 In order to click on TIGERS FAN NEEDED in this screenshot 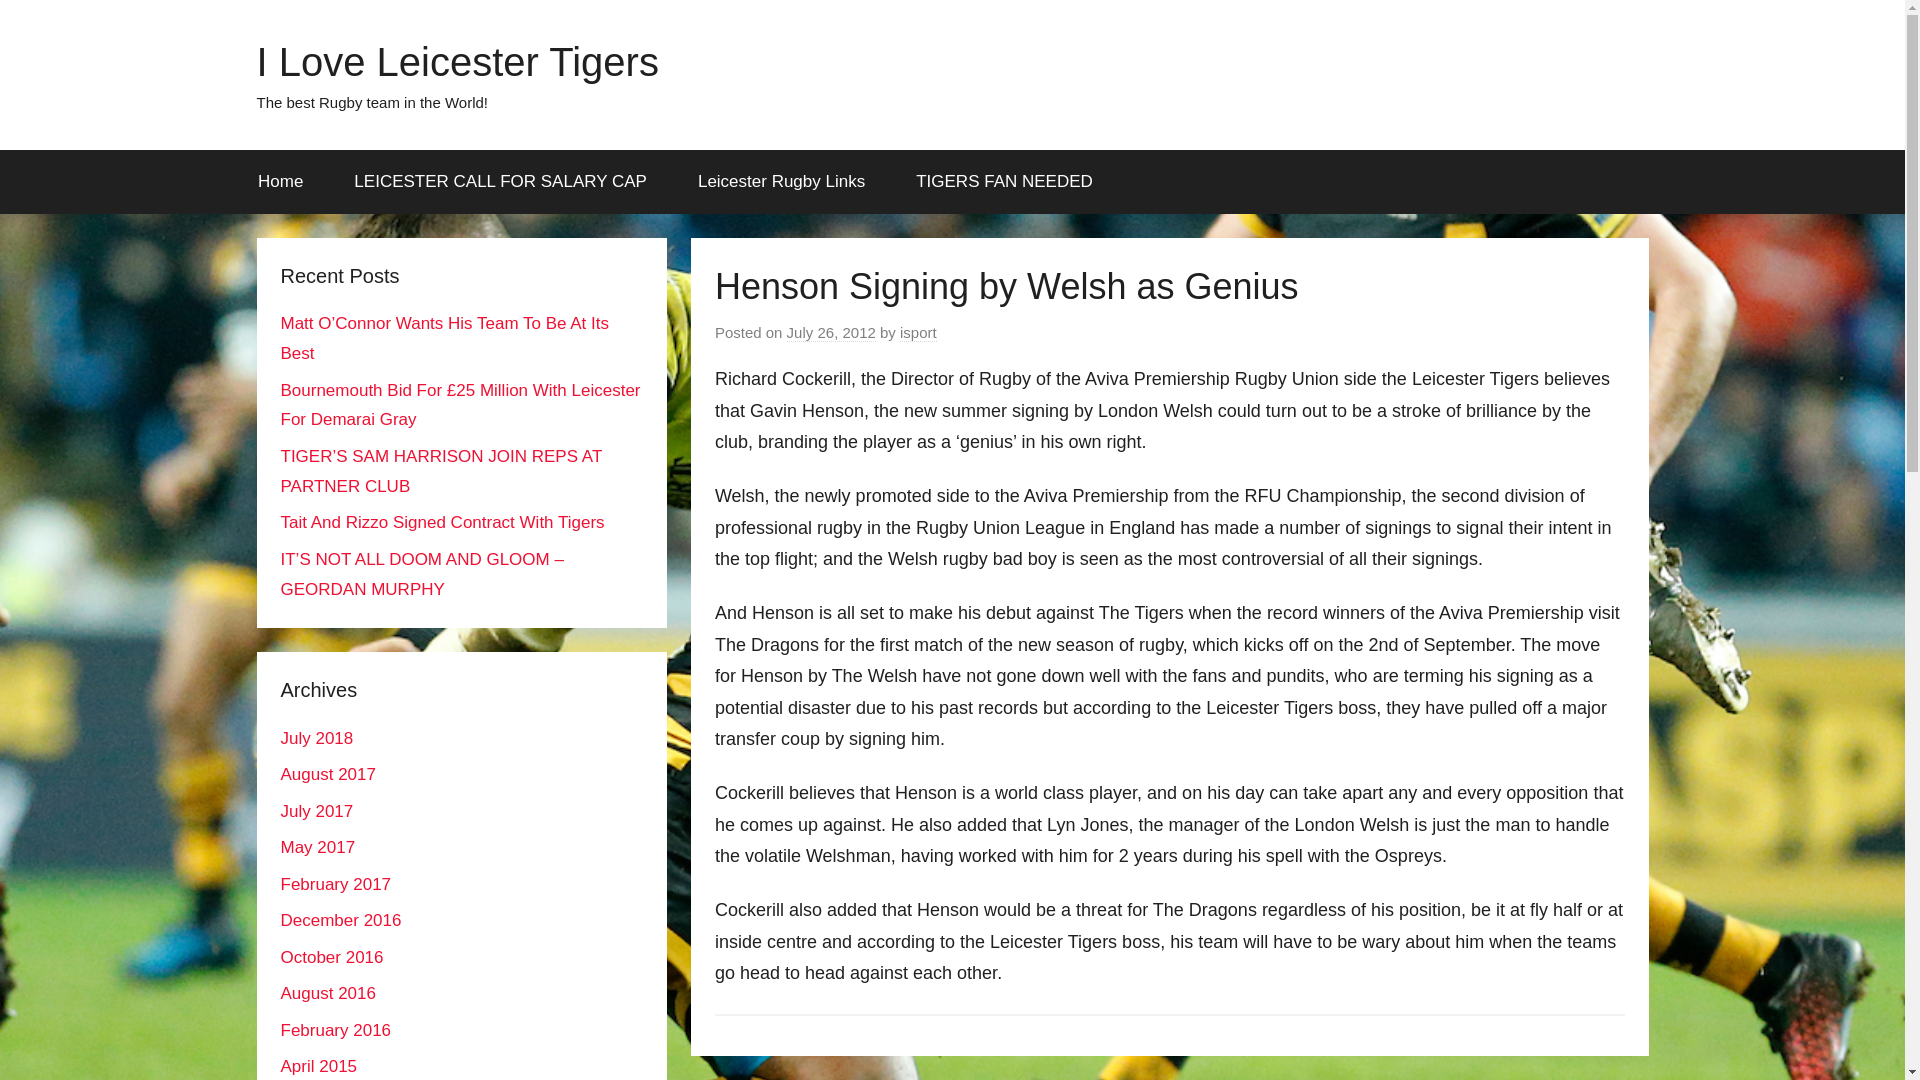, I will do `click(1004, 182)`.